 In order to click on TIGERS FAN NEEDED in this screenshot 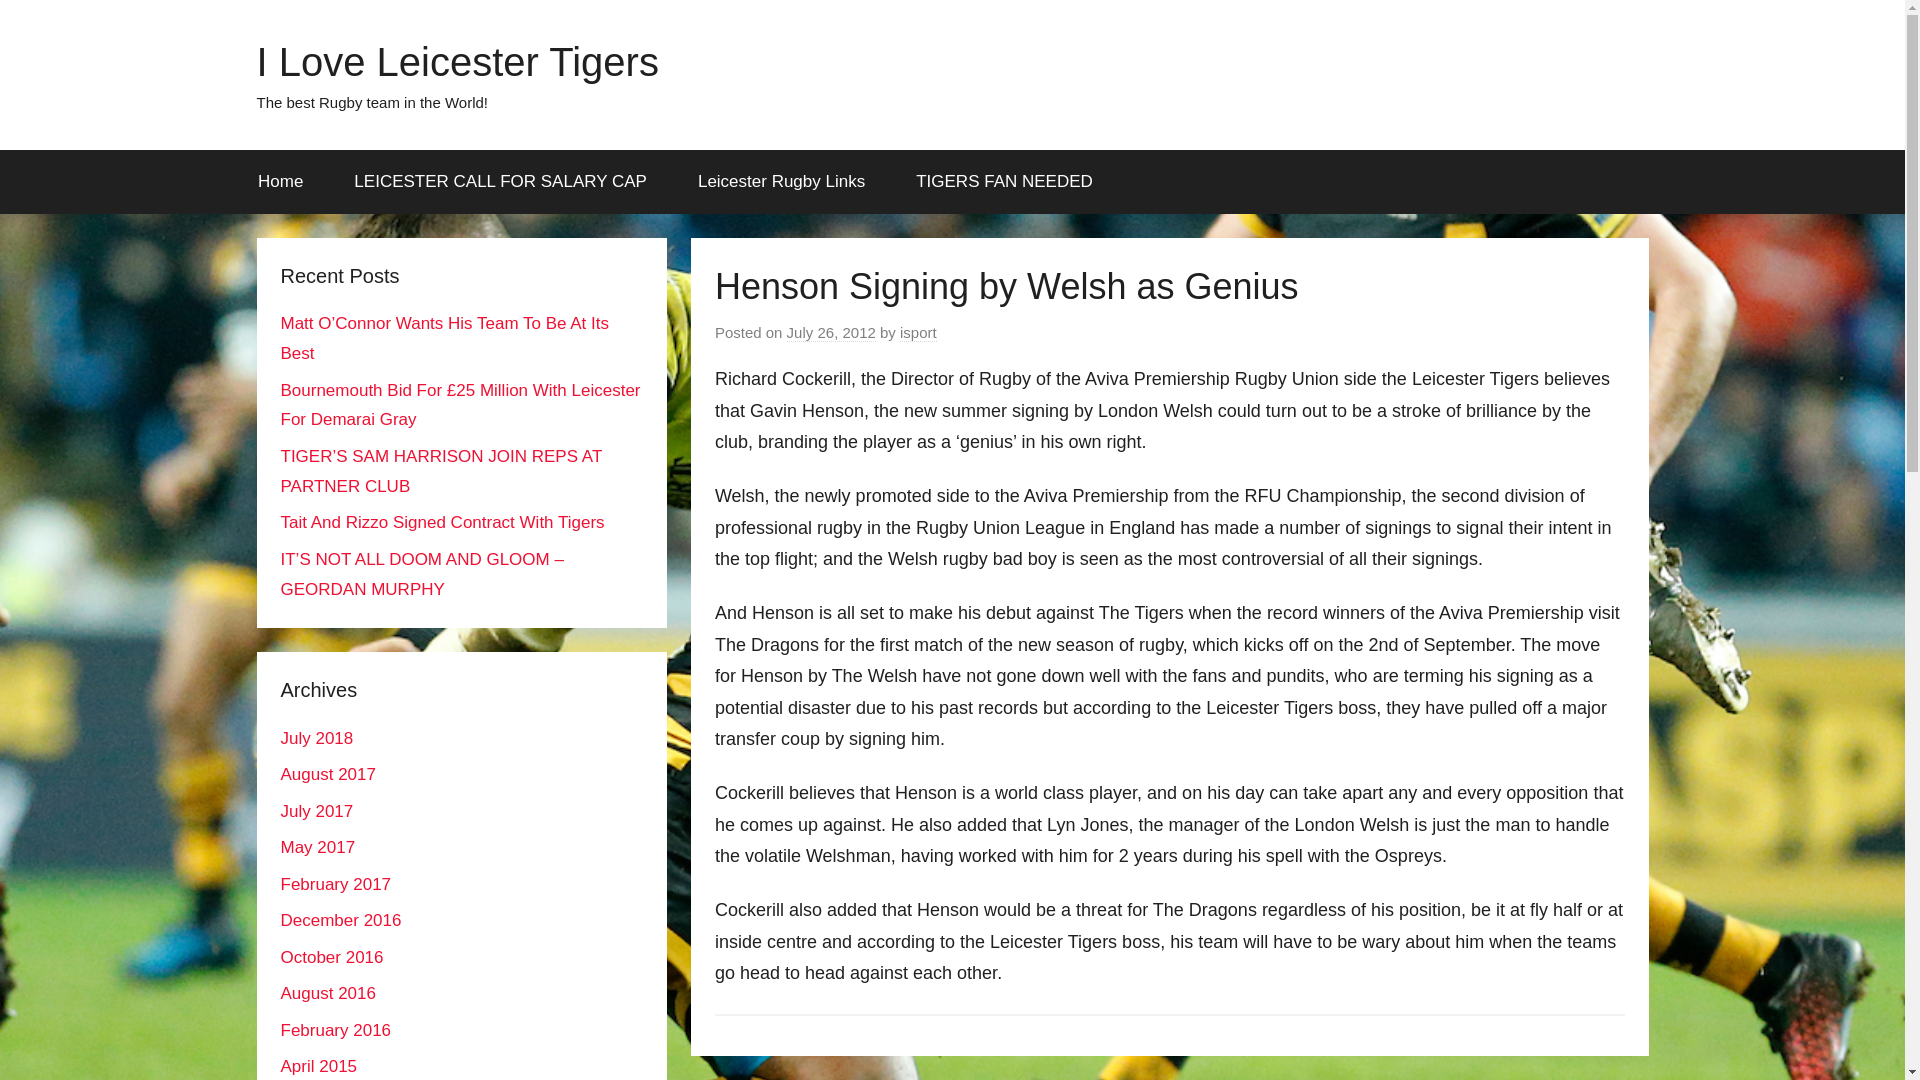, I will do `click(1004, 182)`.